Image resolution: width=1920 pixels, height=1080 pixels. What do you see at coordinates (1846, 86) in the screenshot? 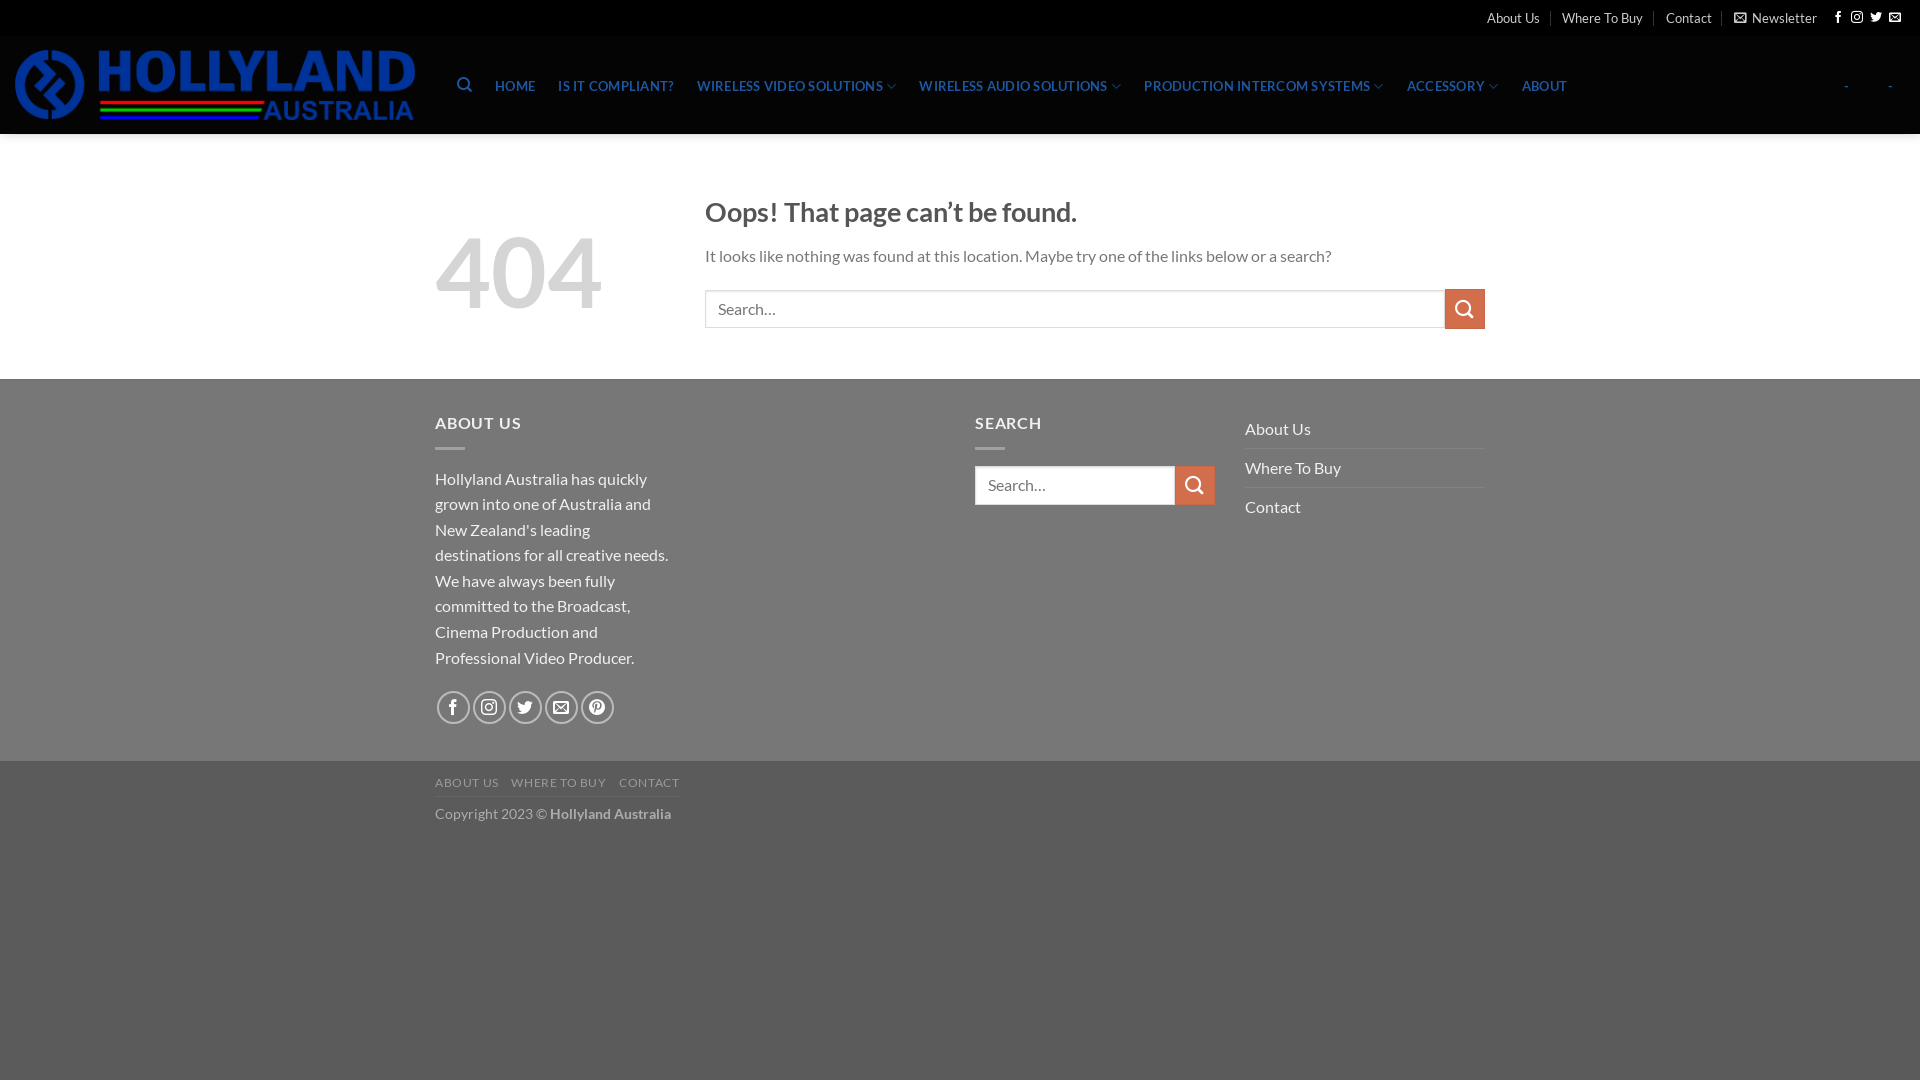
I see `-` at bounding box center [1846, 86].